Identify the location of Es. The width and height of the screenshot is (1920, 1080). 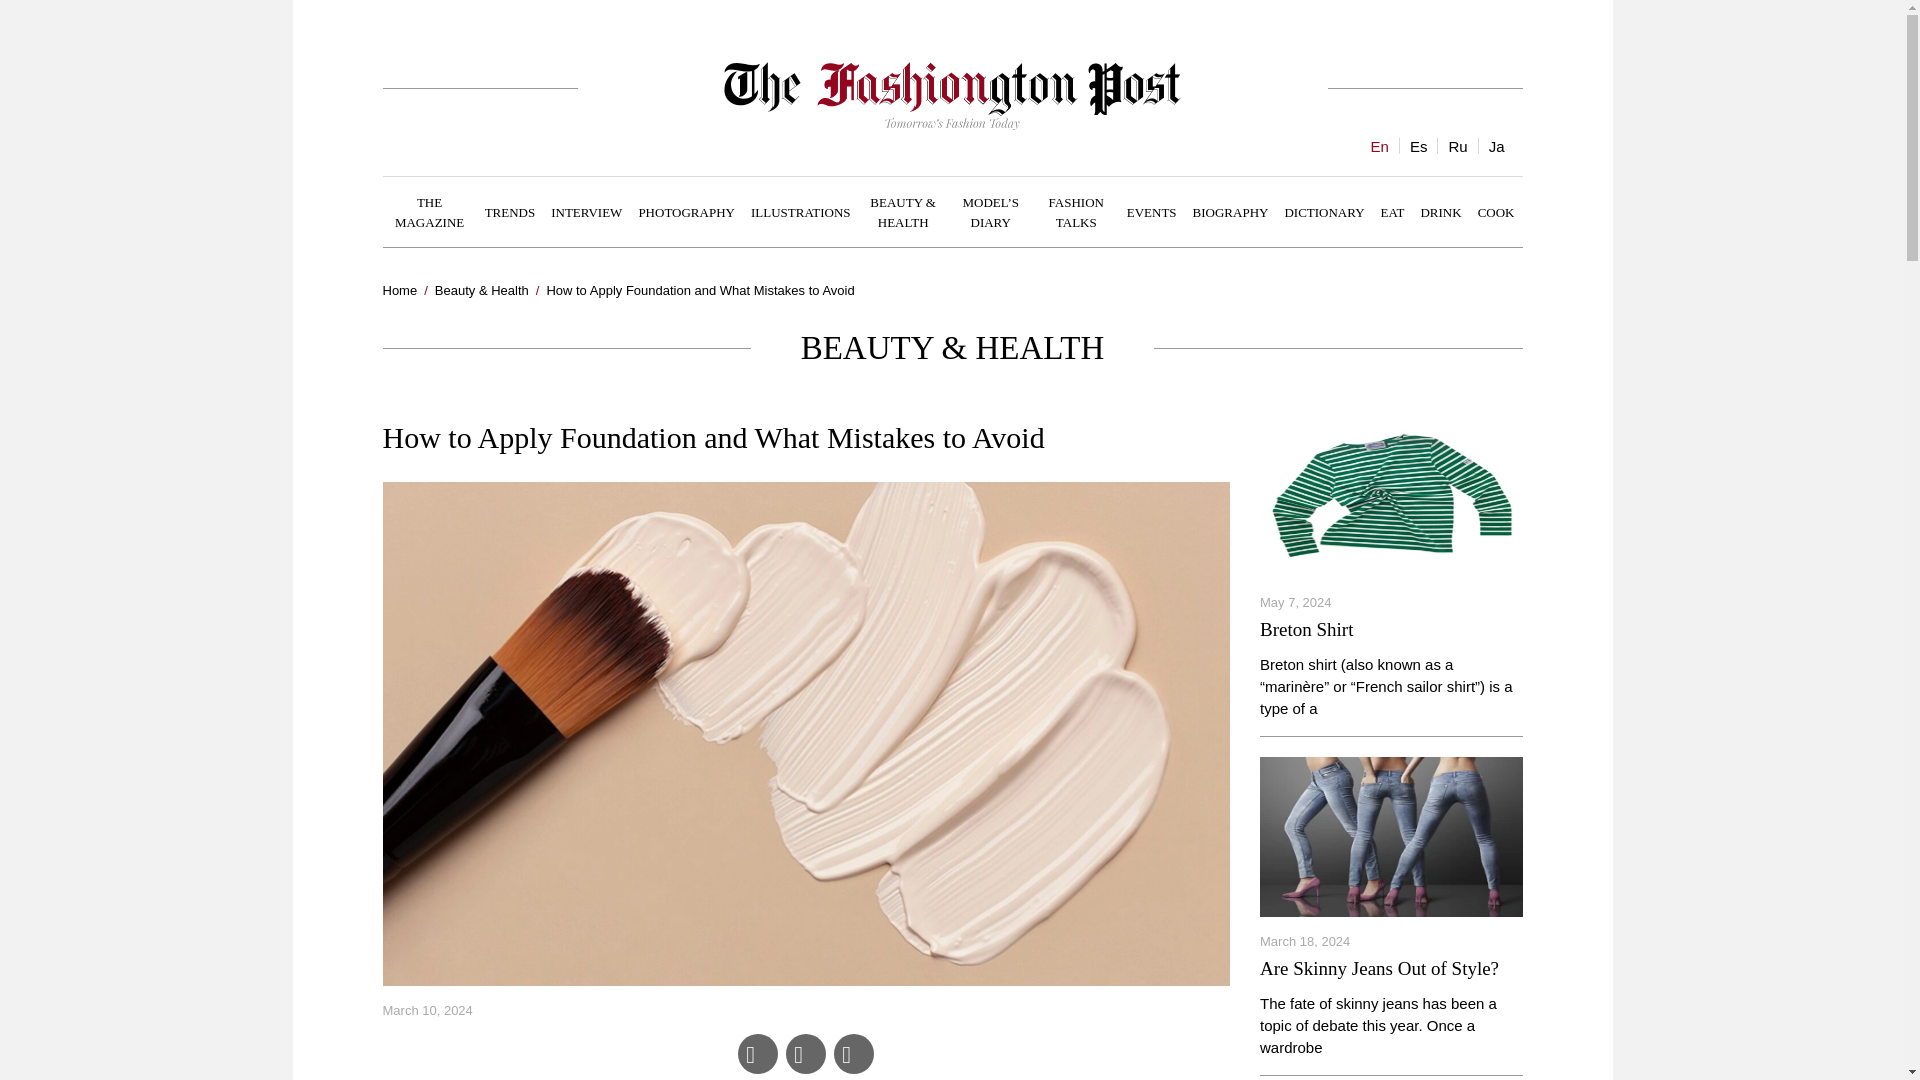
(1418, 146).